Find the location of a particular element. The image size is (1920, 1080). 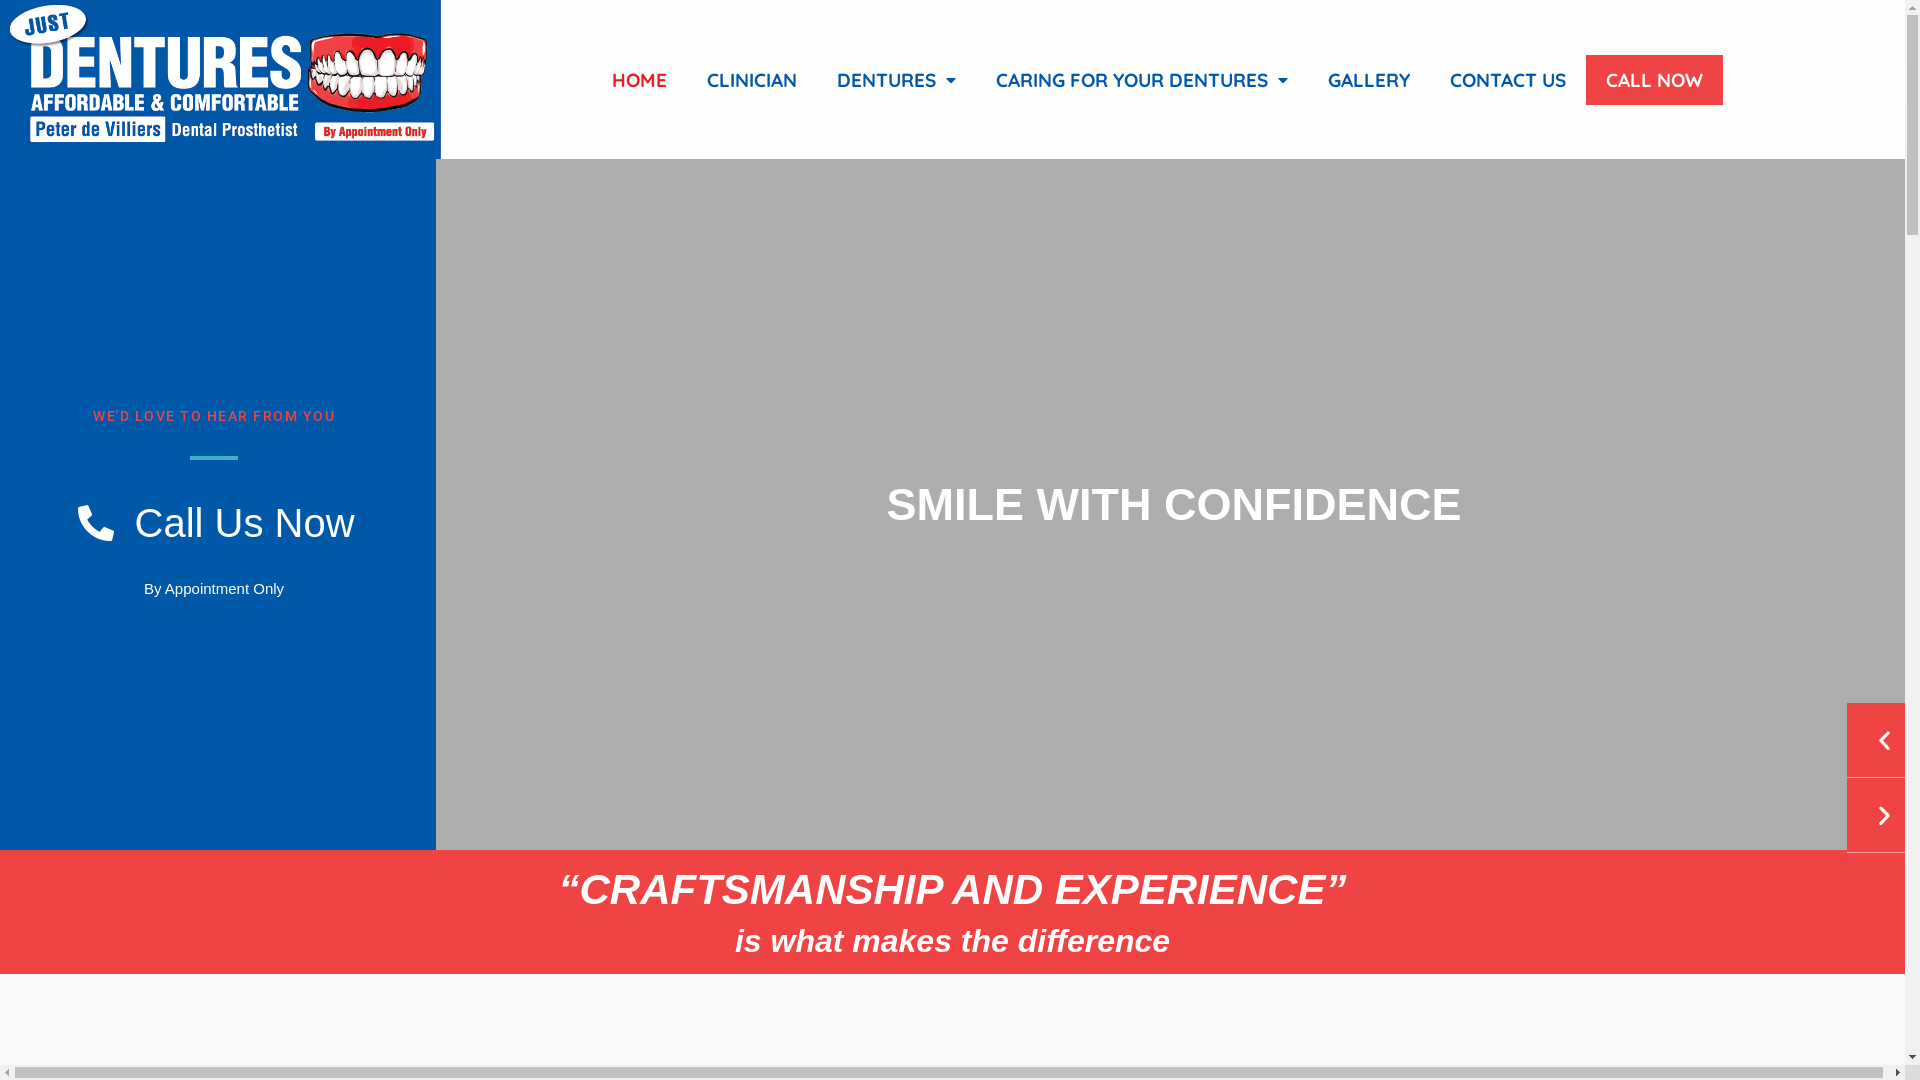

Call Us Now is located at coordinates (214, 523).